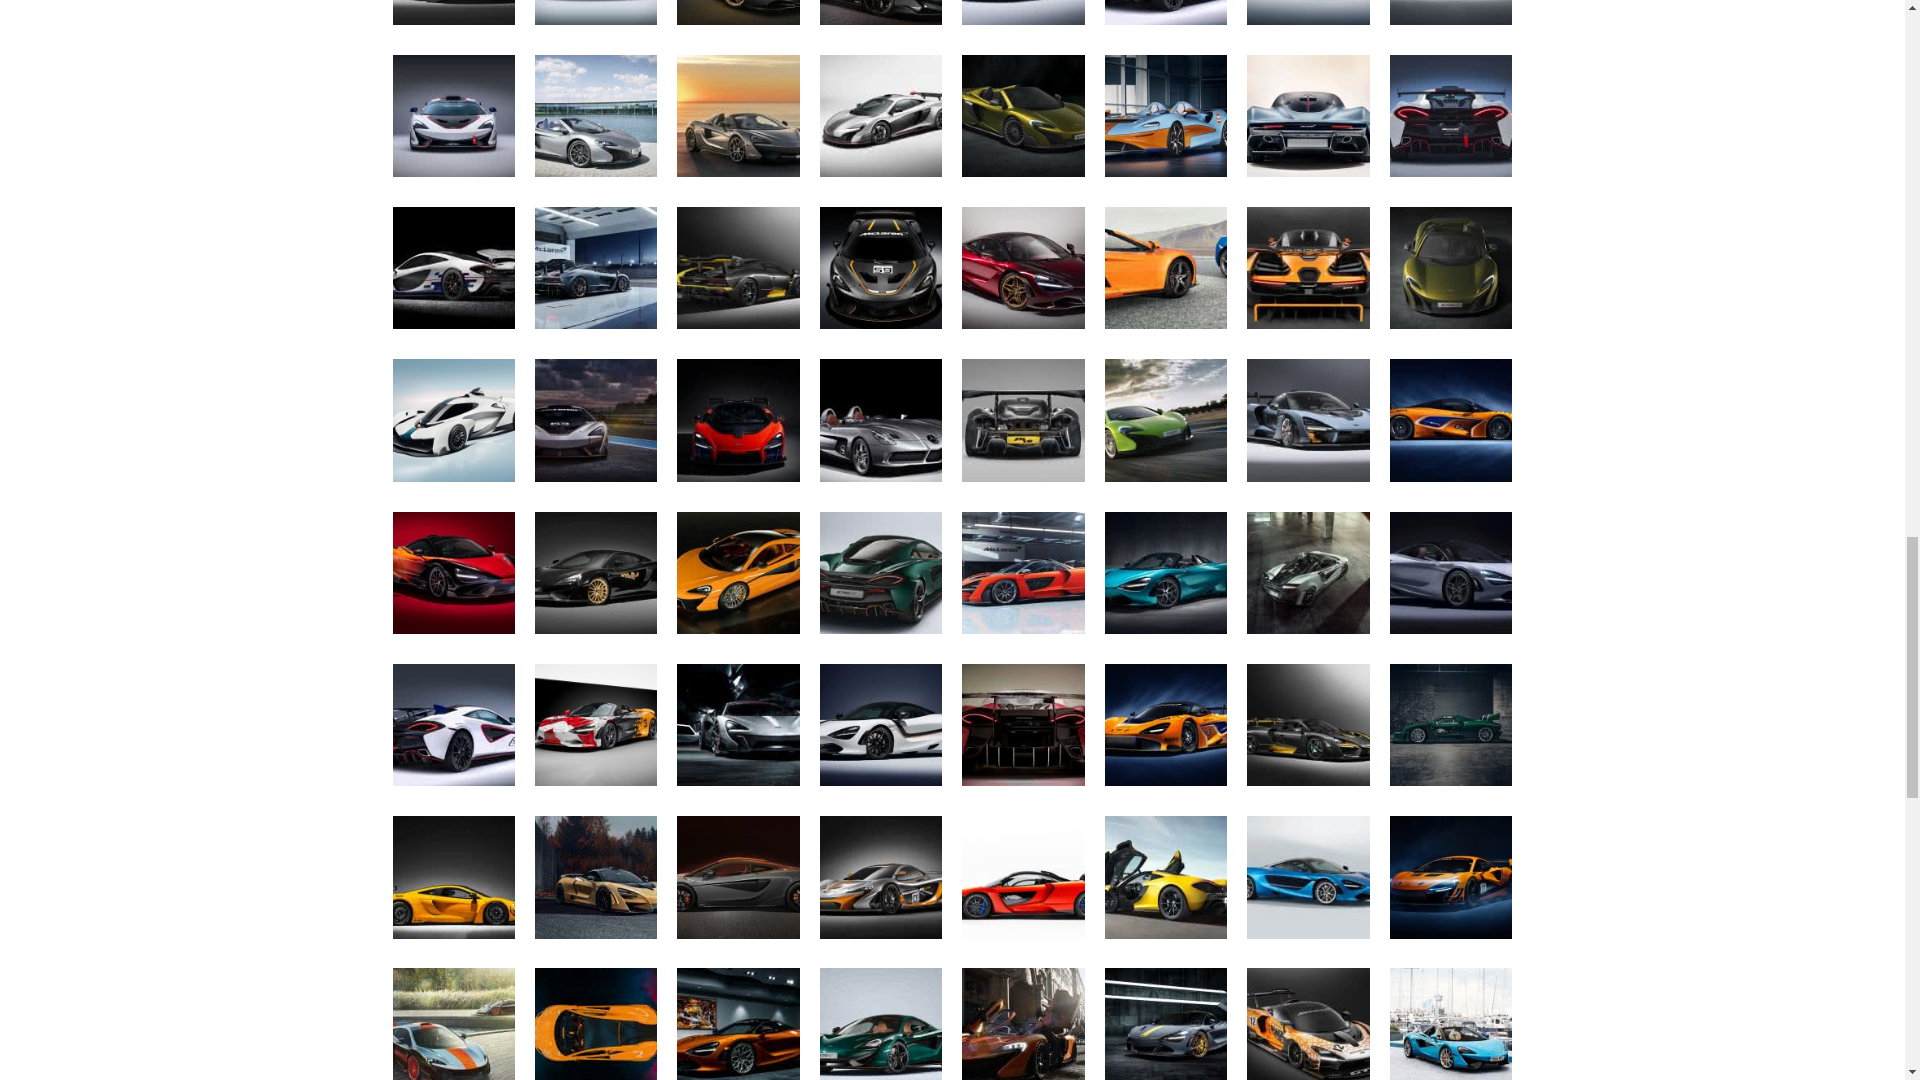 This screenshot has height=1080, width=1920. Describe the element at coordinates (880, 120) in the screenshot. I see `McLaren MSO R Coupe` at that location.